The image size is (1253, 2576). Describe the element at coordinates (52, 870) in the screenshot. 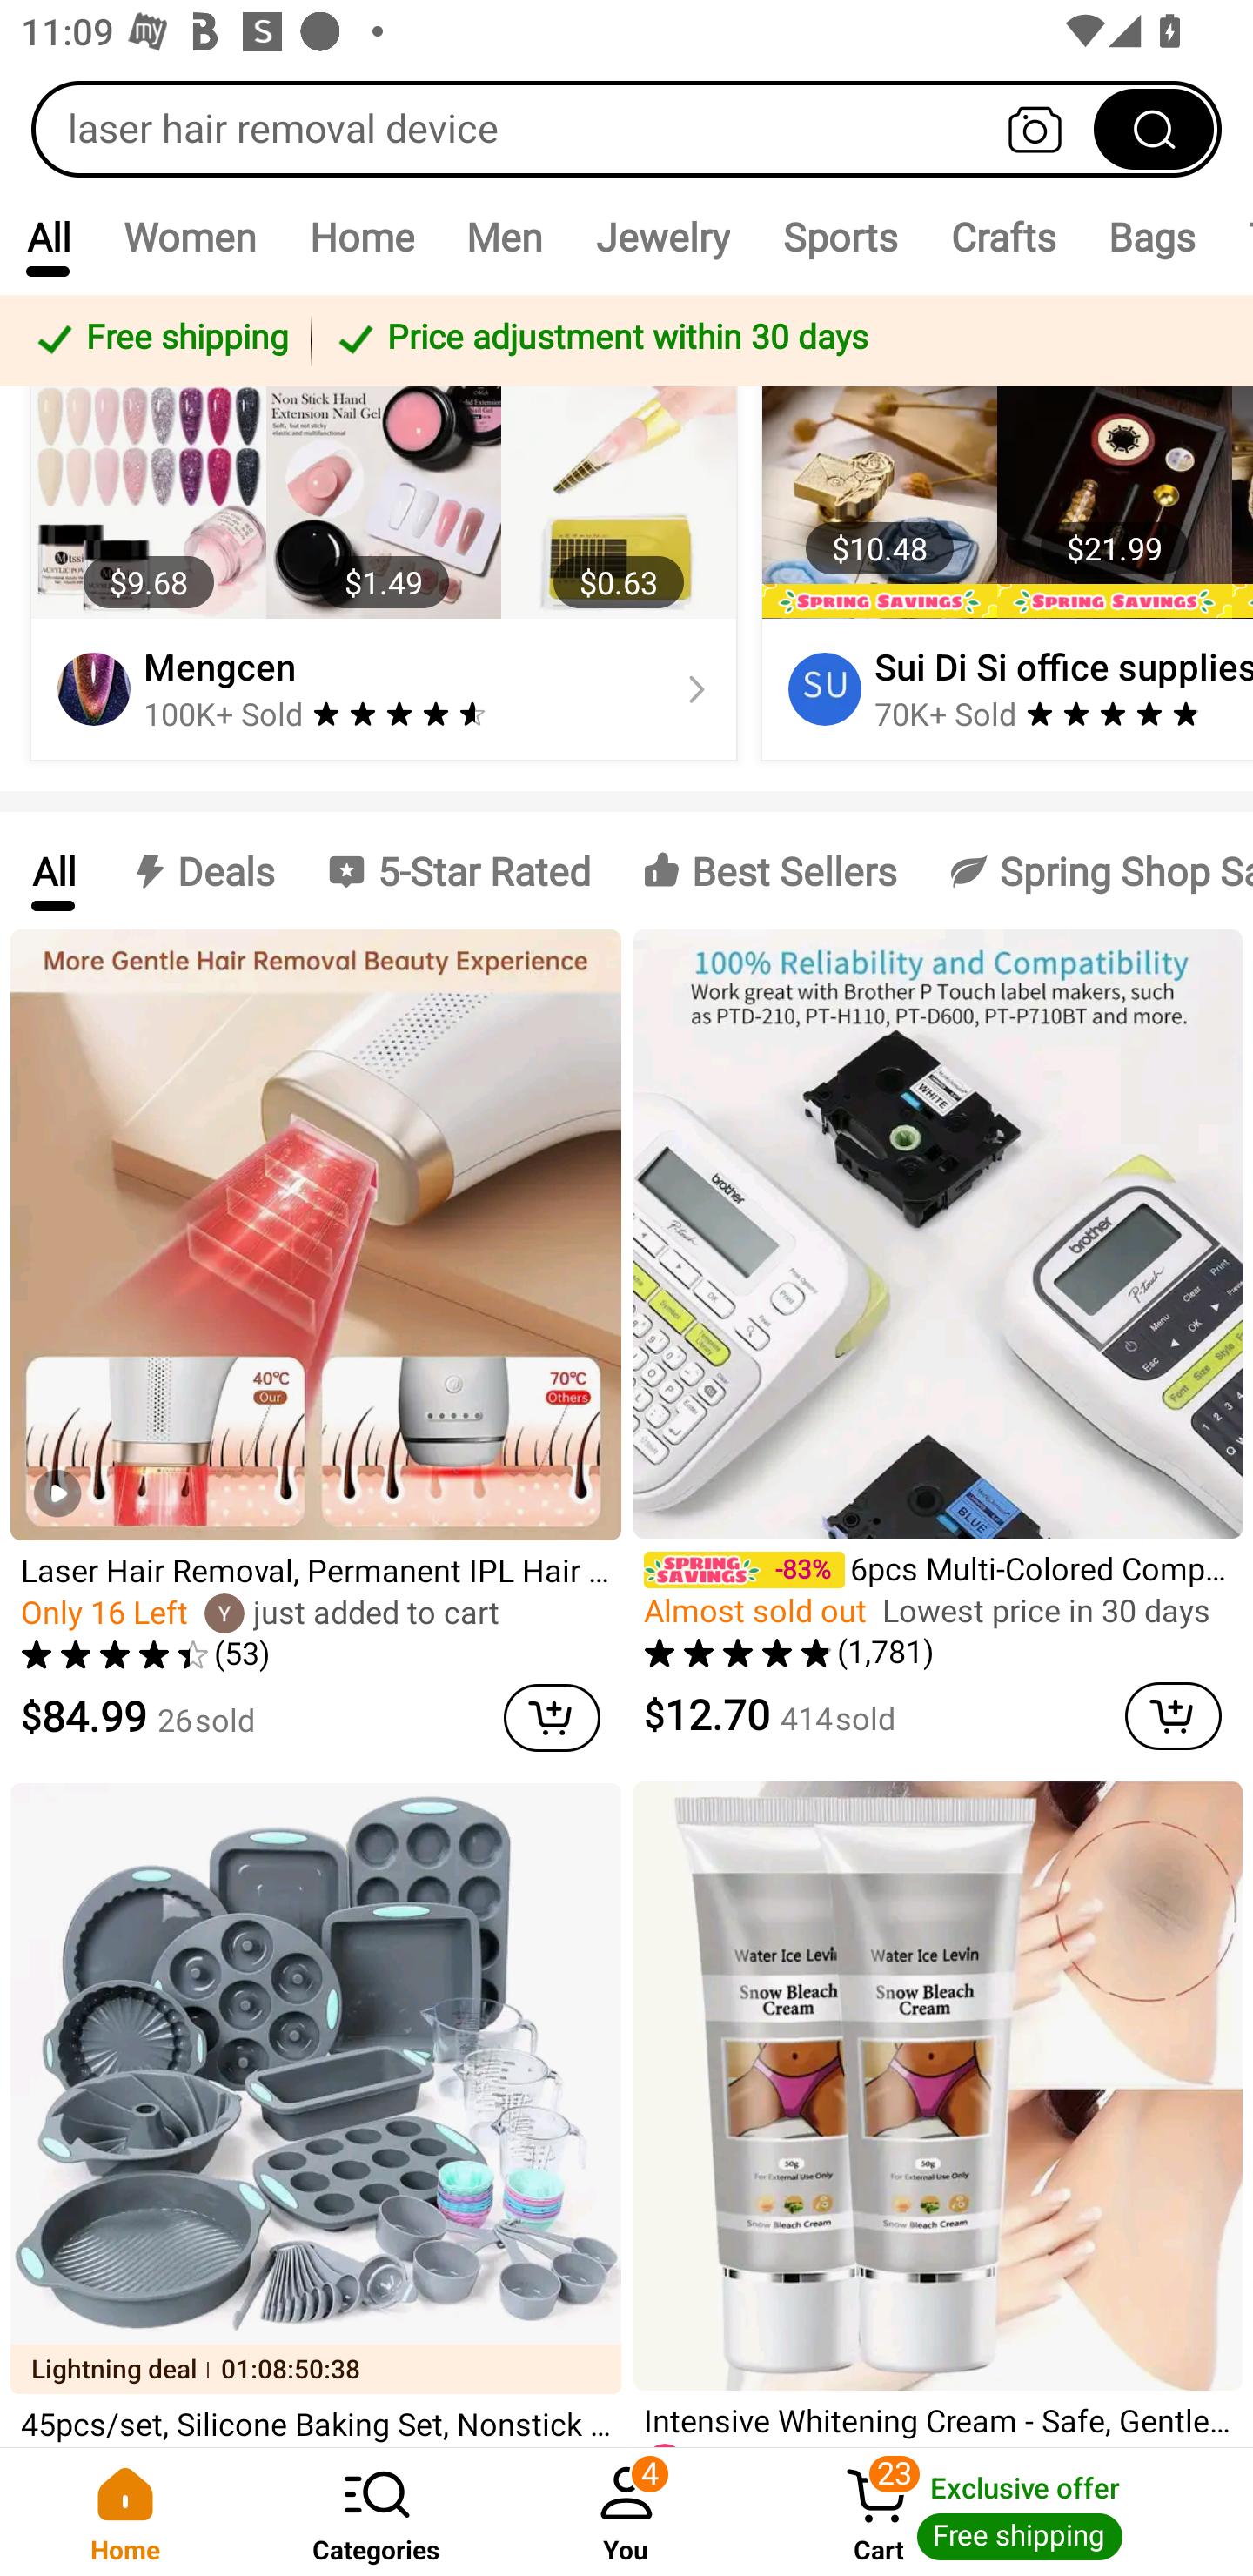

I see `All` at that location.